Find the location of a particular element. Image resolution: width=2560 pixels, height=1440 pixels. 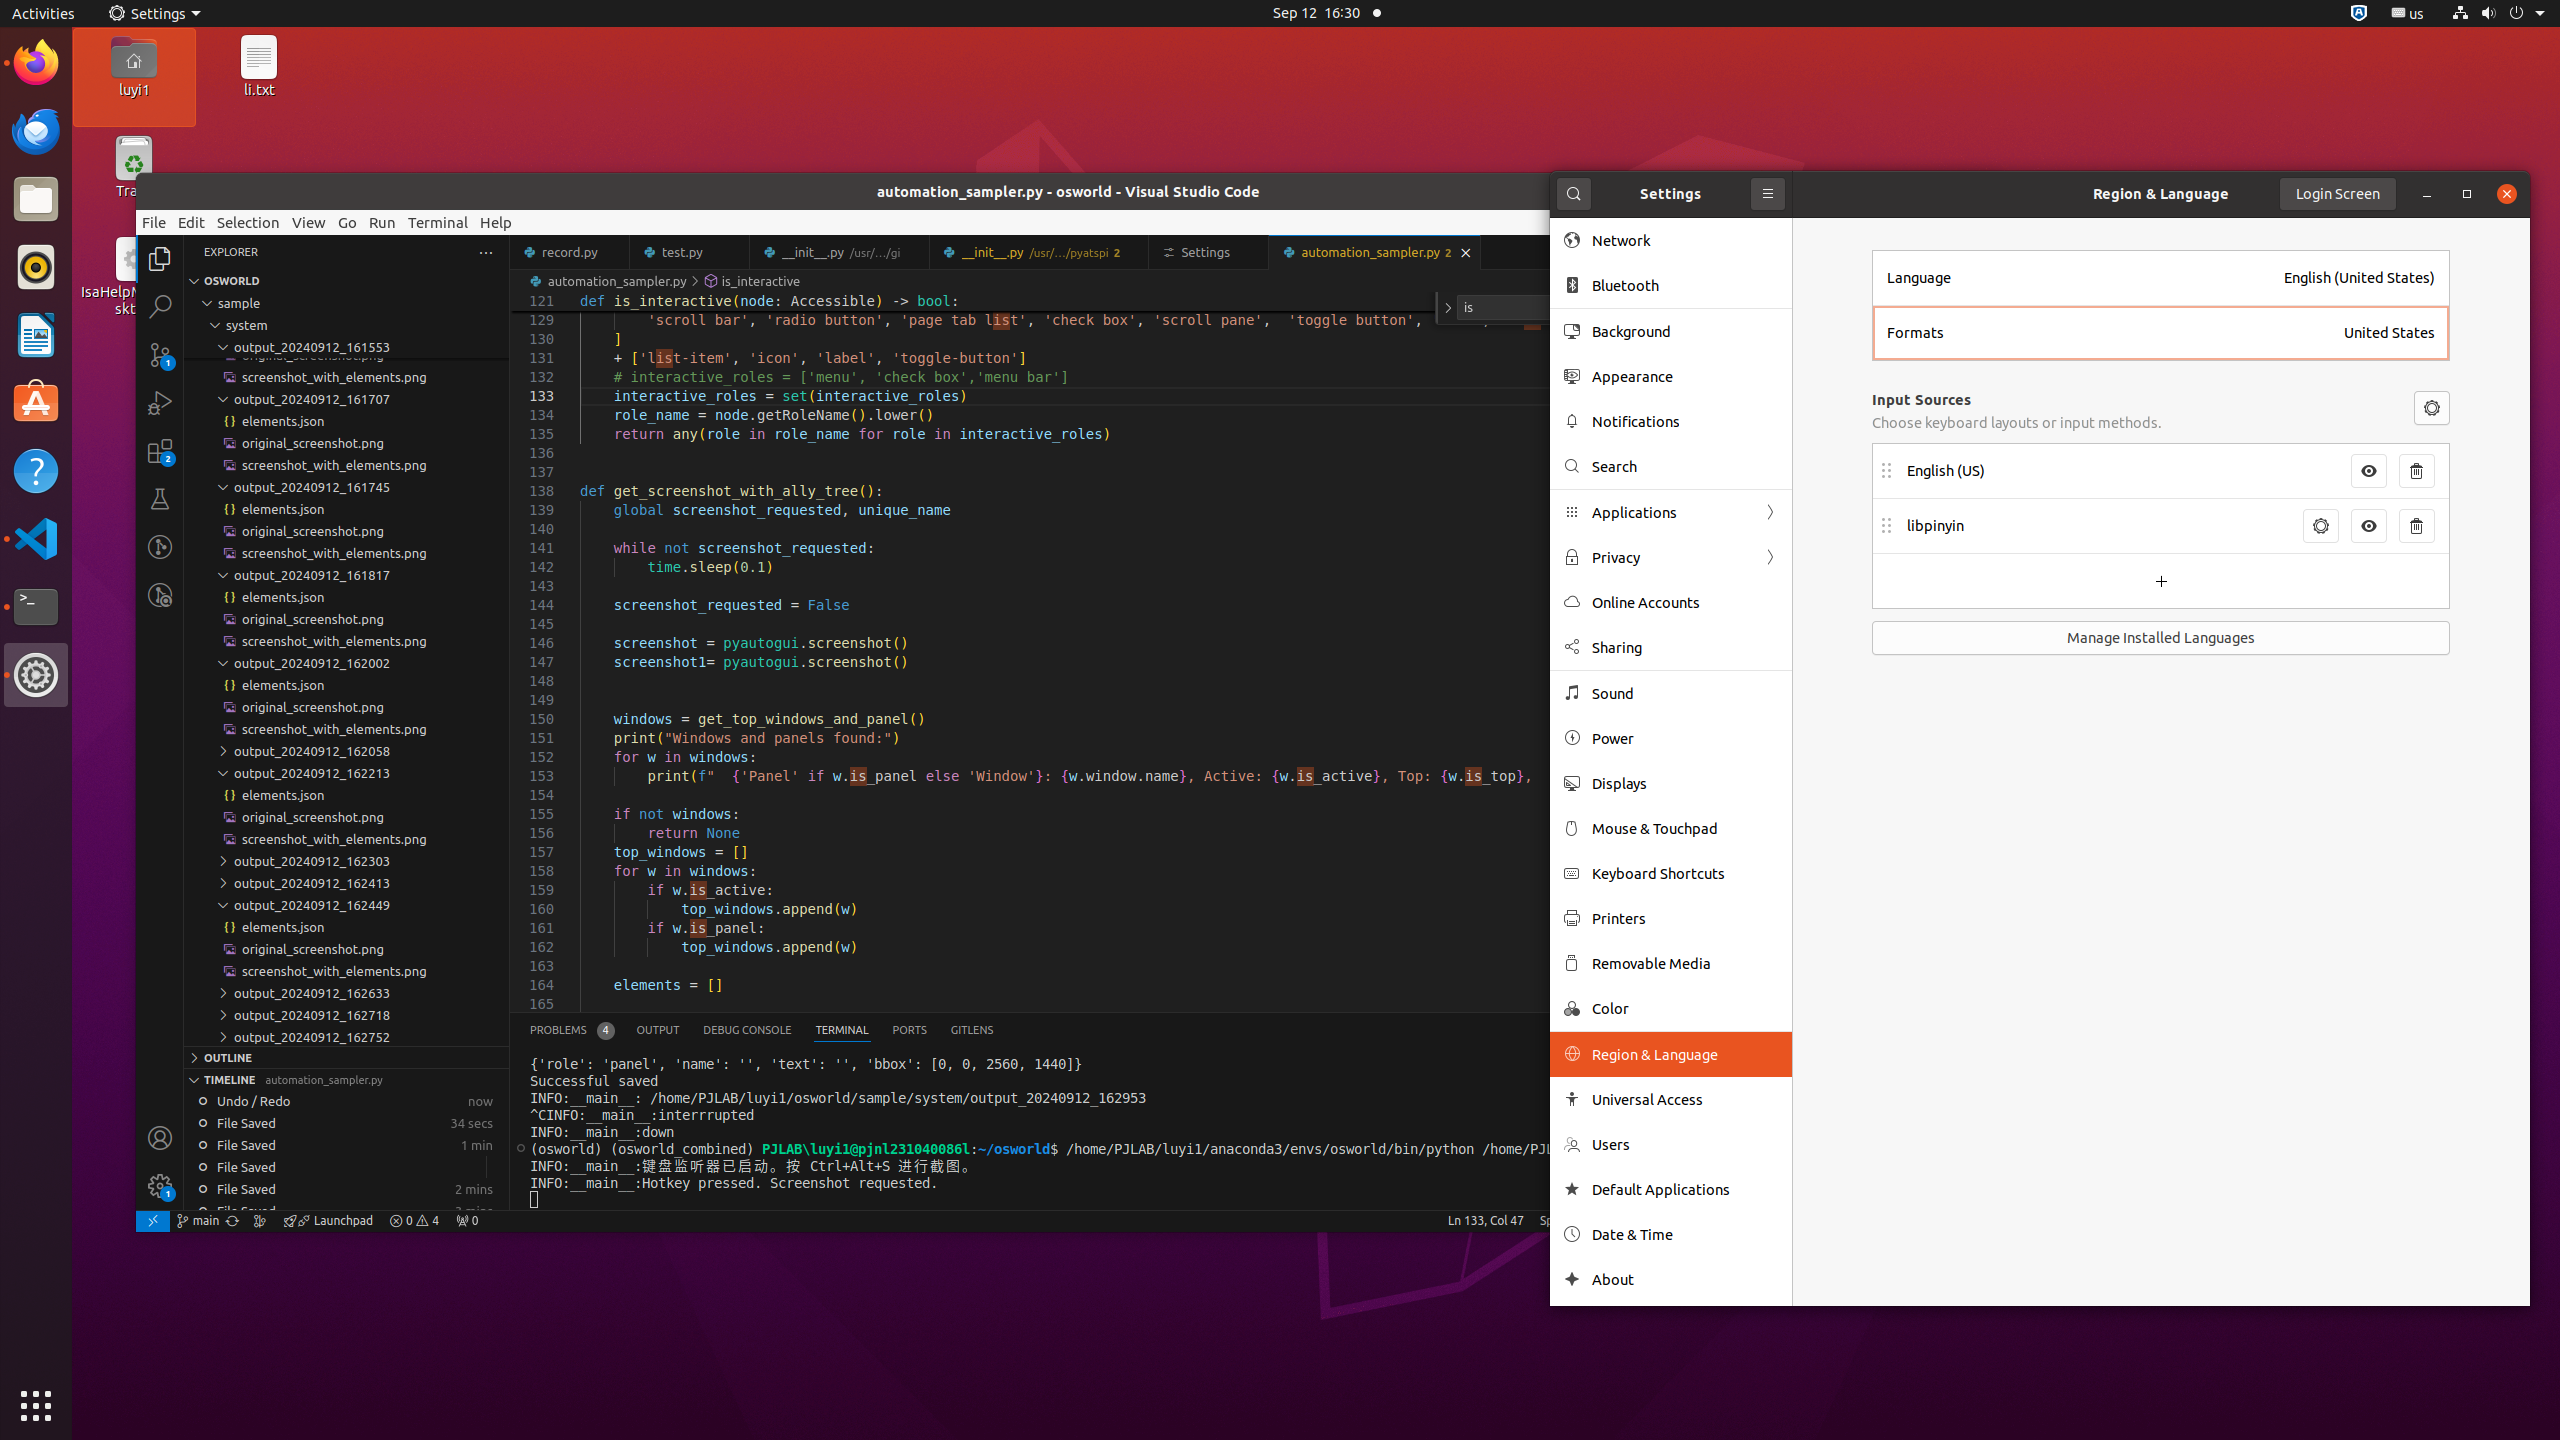

Sound is located at coordinates (1685, 694).